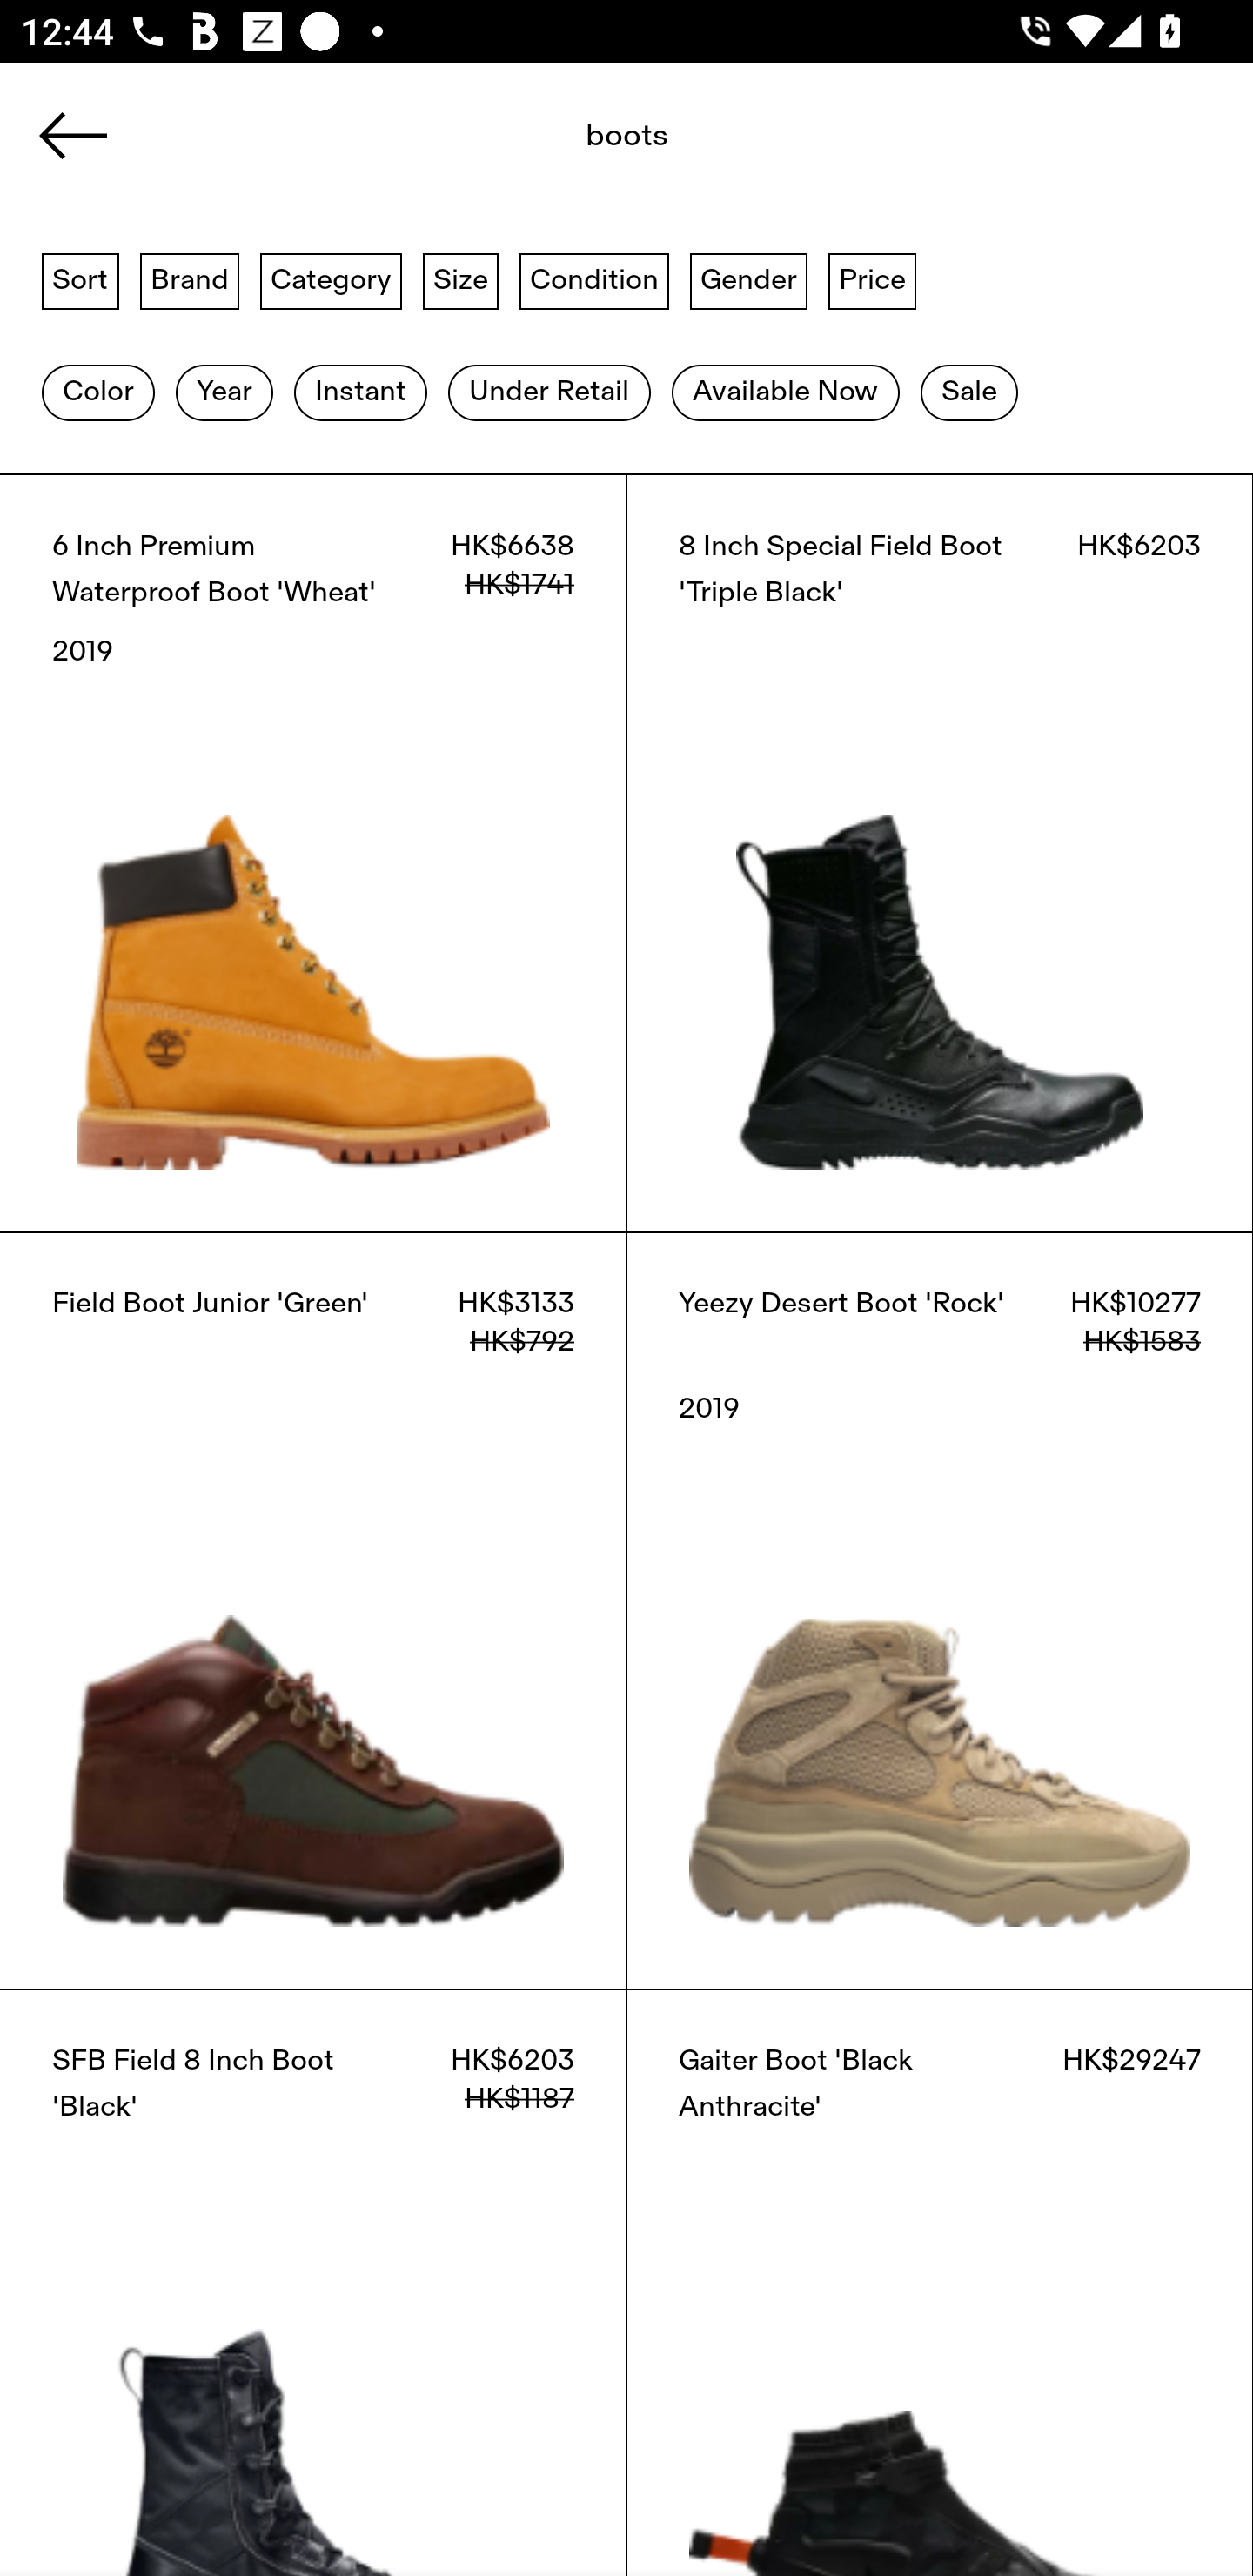  Describe the element at coordinates (559, 145) in the screenshot. I see `Search` at that location.